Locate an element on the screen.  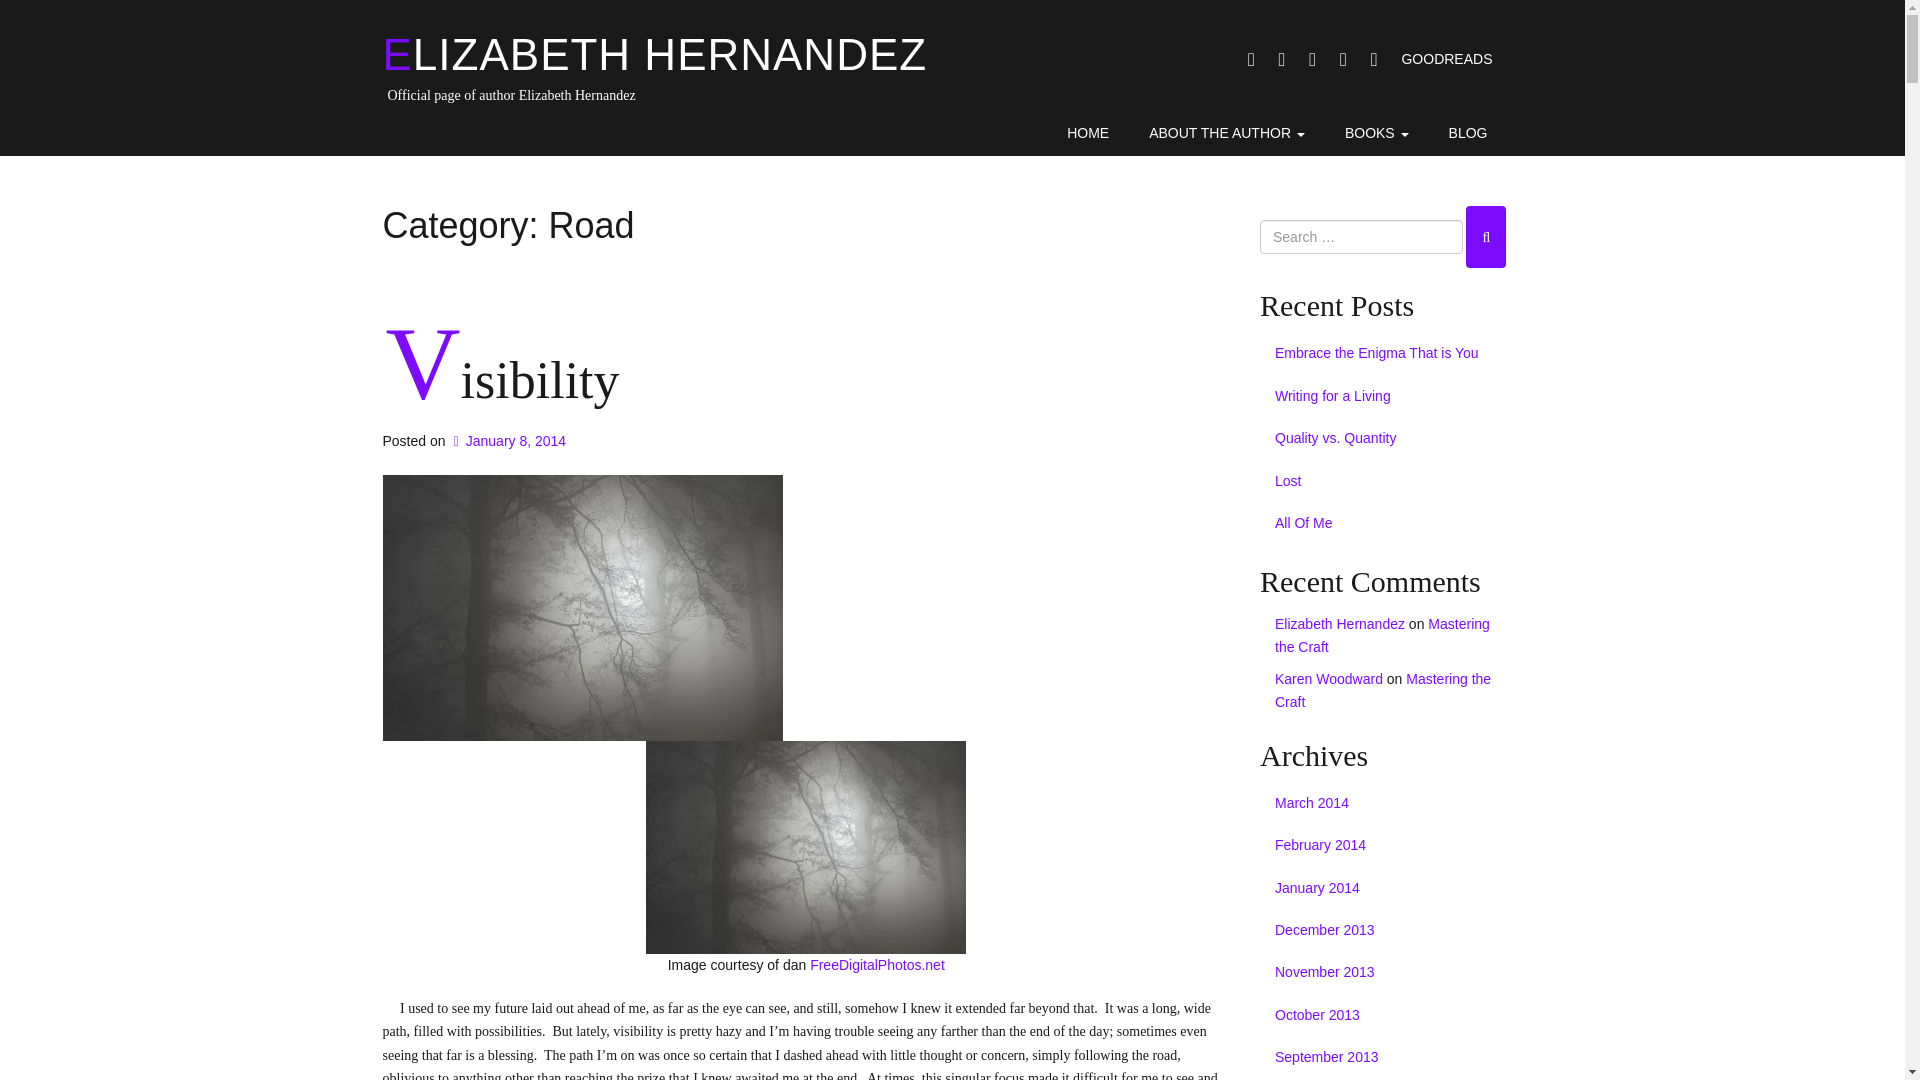
FACEBOOK is located at coordinates (1250, 58).